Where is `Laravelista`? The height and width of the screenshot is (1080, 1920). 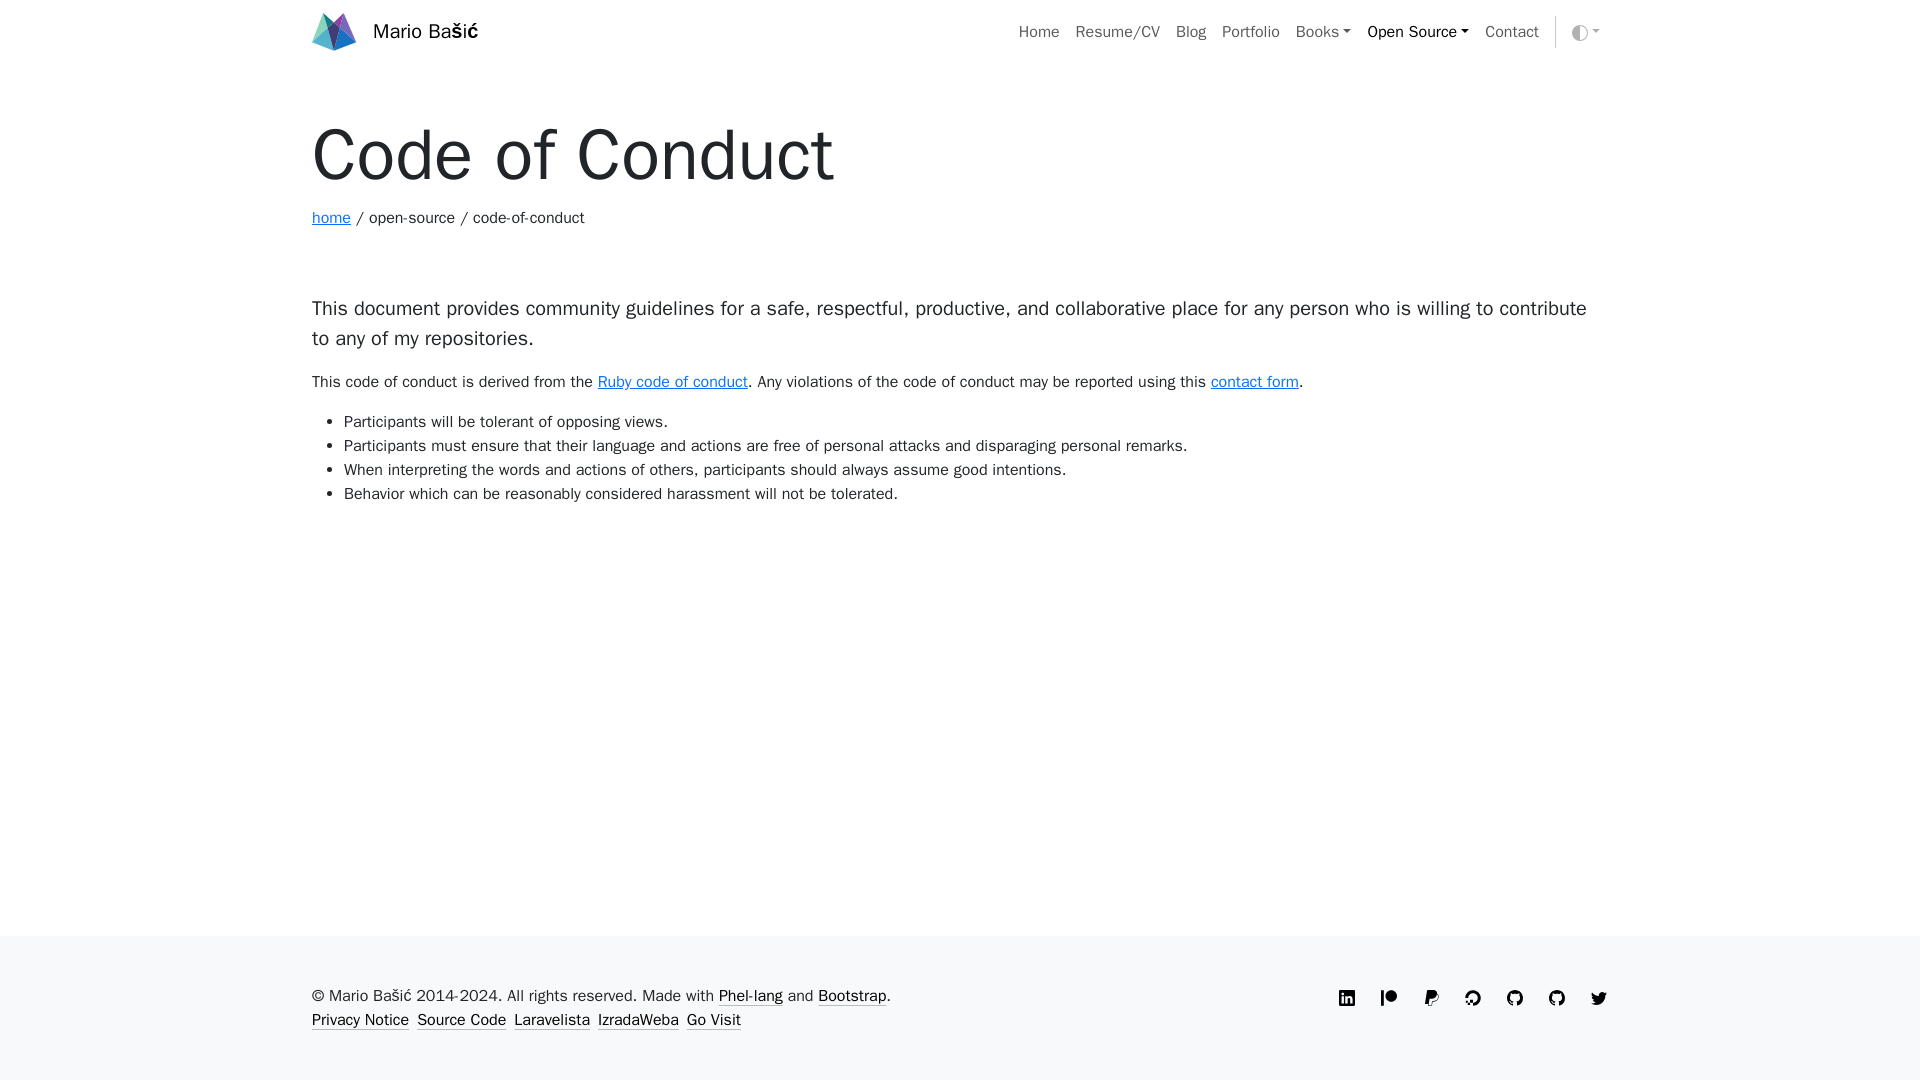
Laravelista is located at coordinates (552, 1020).